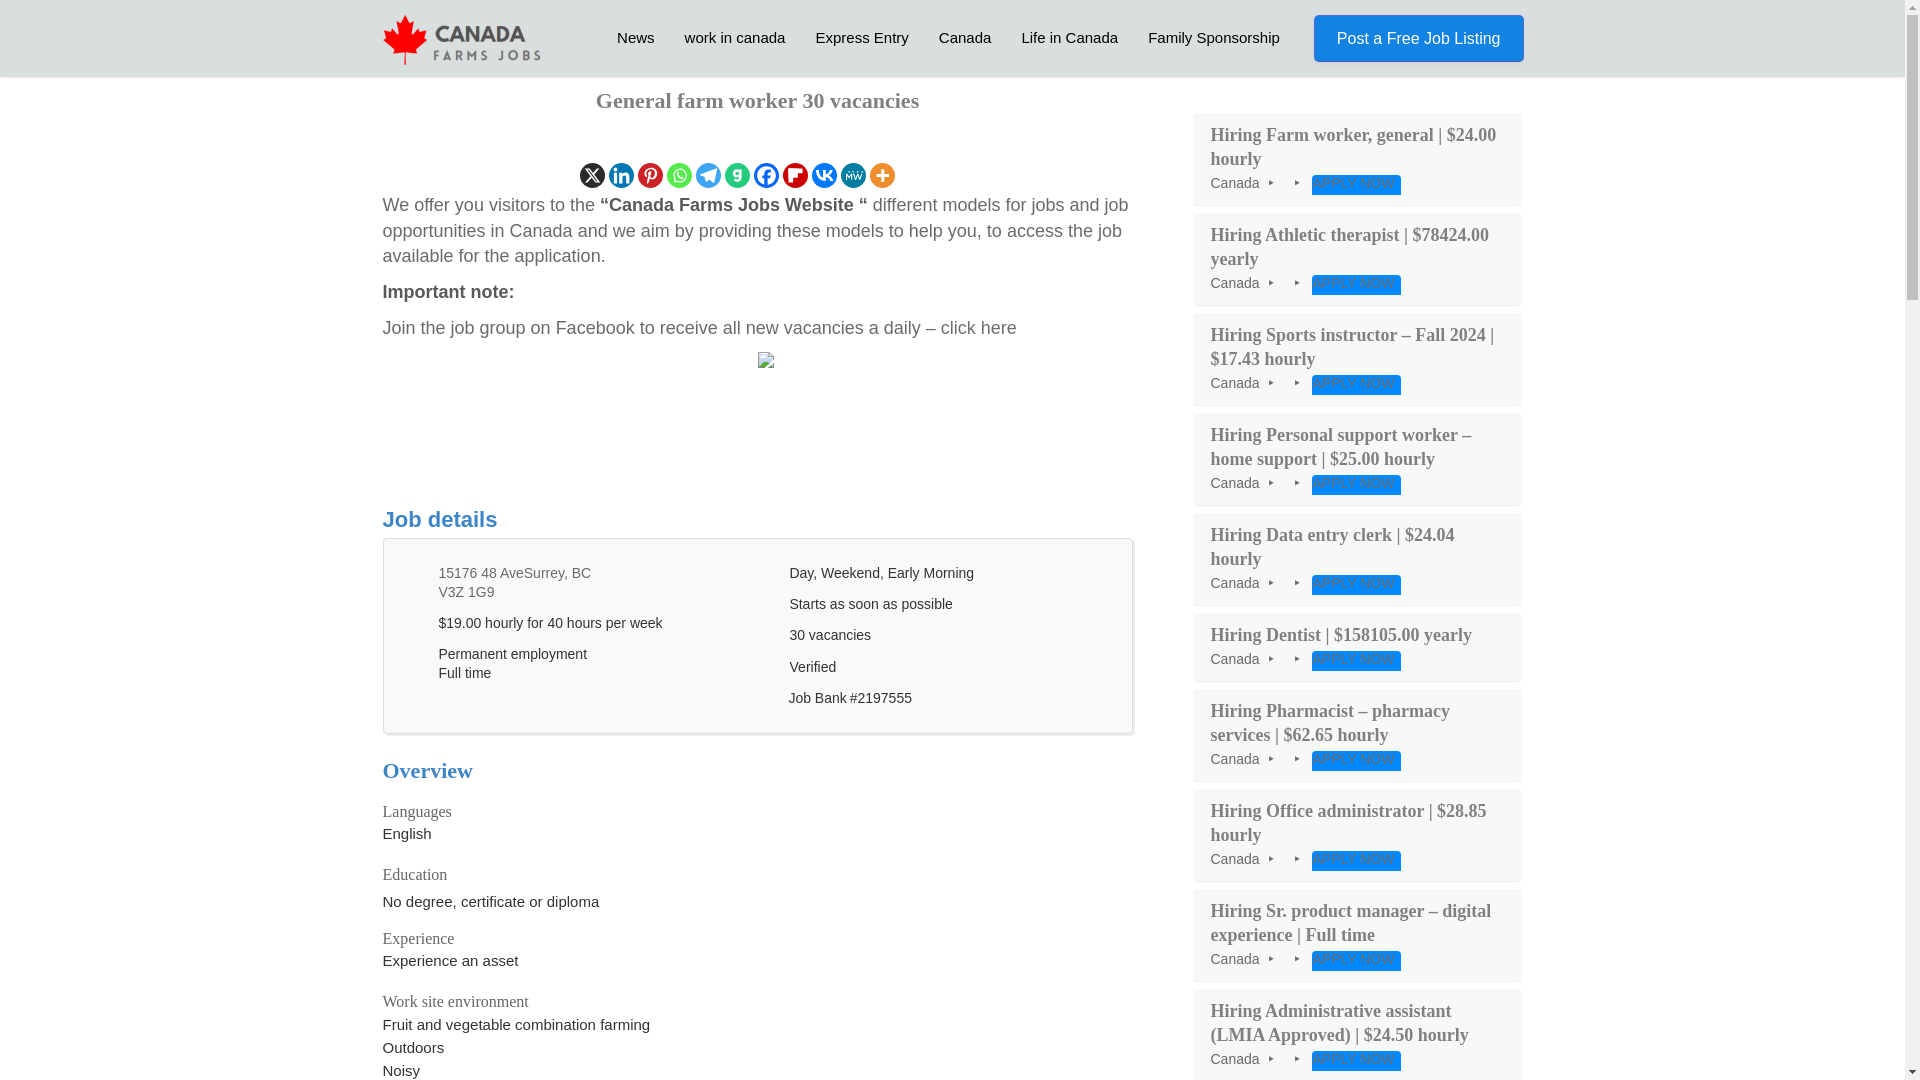  I want to click on Flipboard, so click(796, 175).